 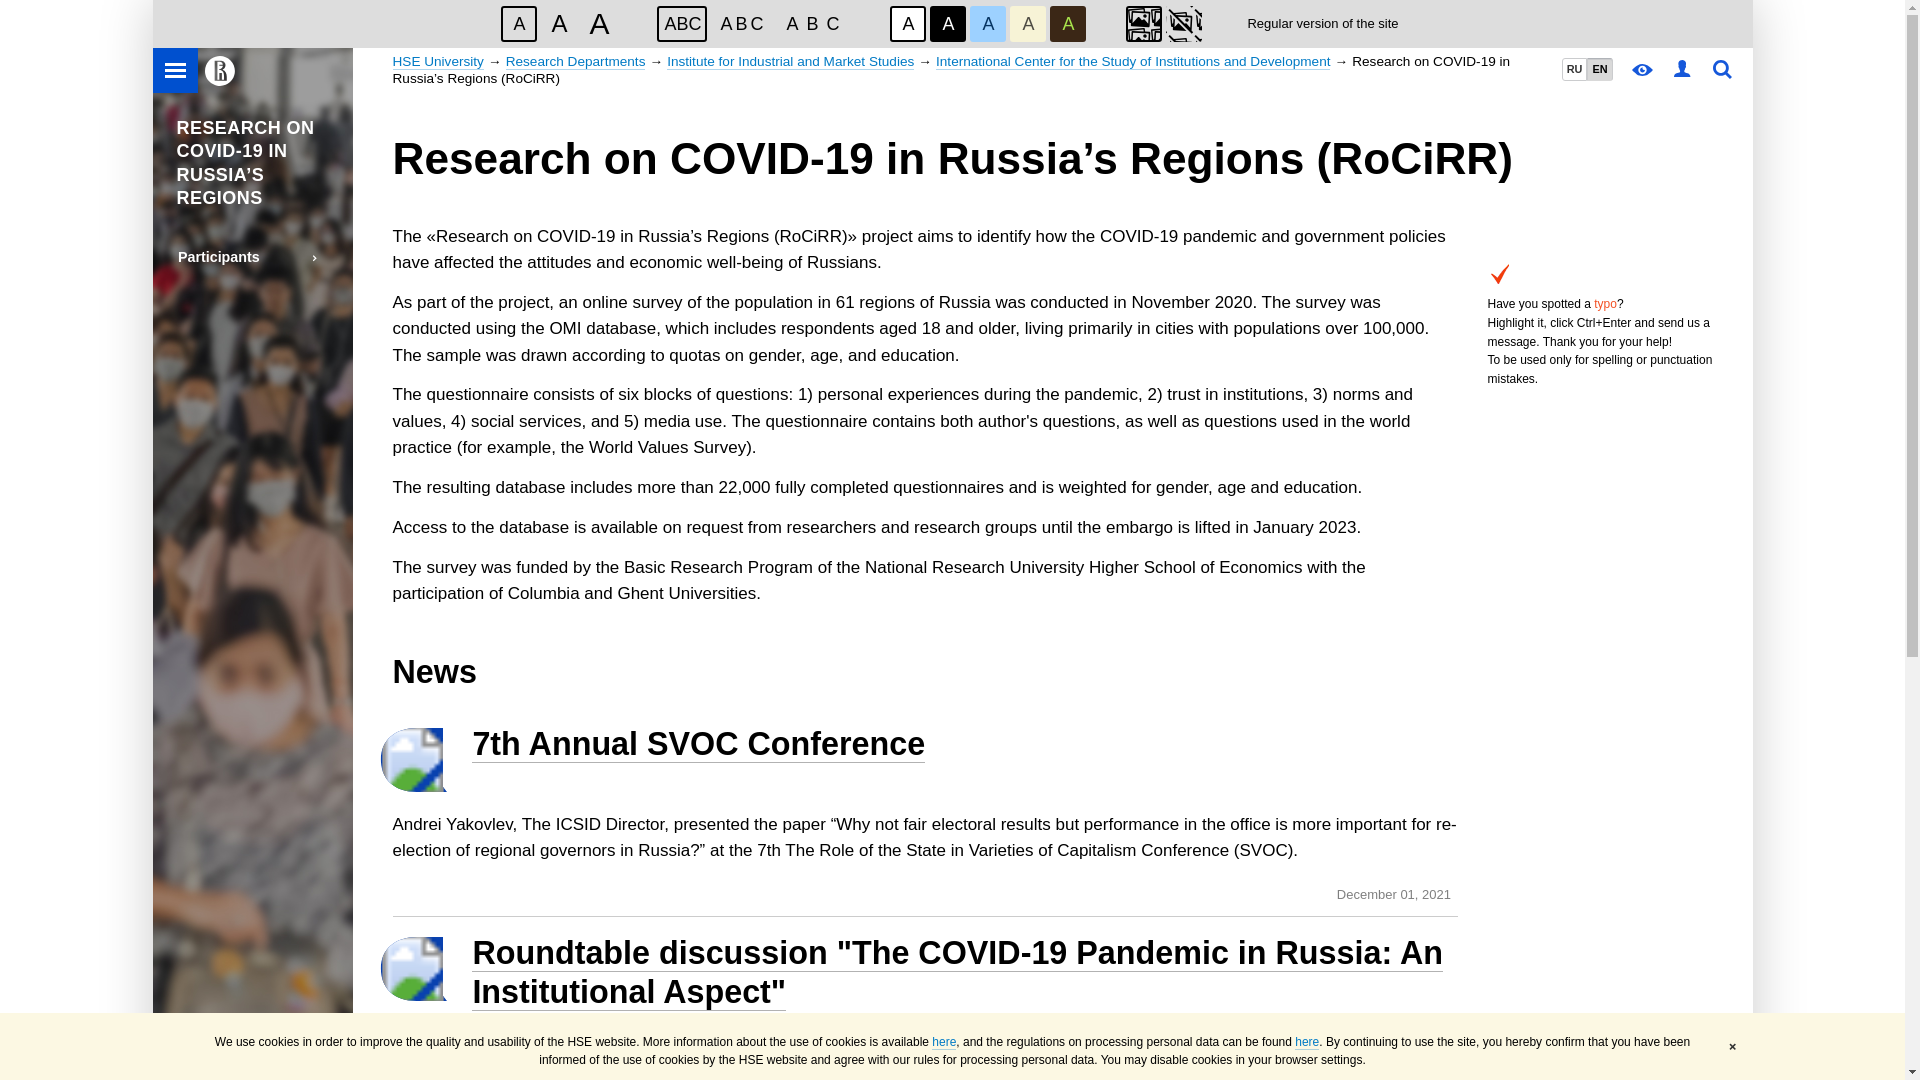 I want to click on Institute for Industrial and Market Studies, so click(x=790, y=62).